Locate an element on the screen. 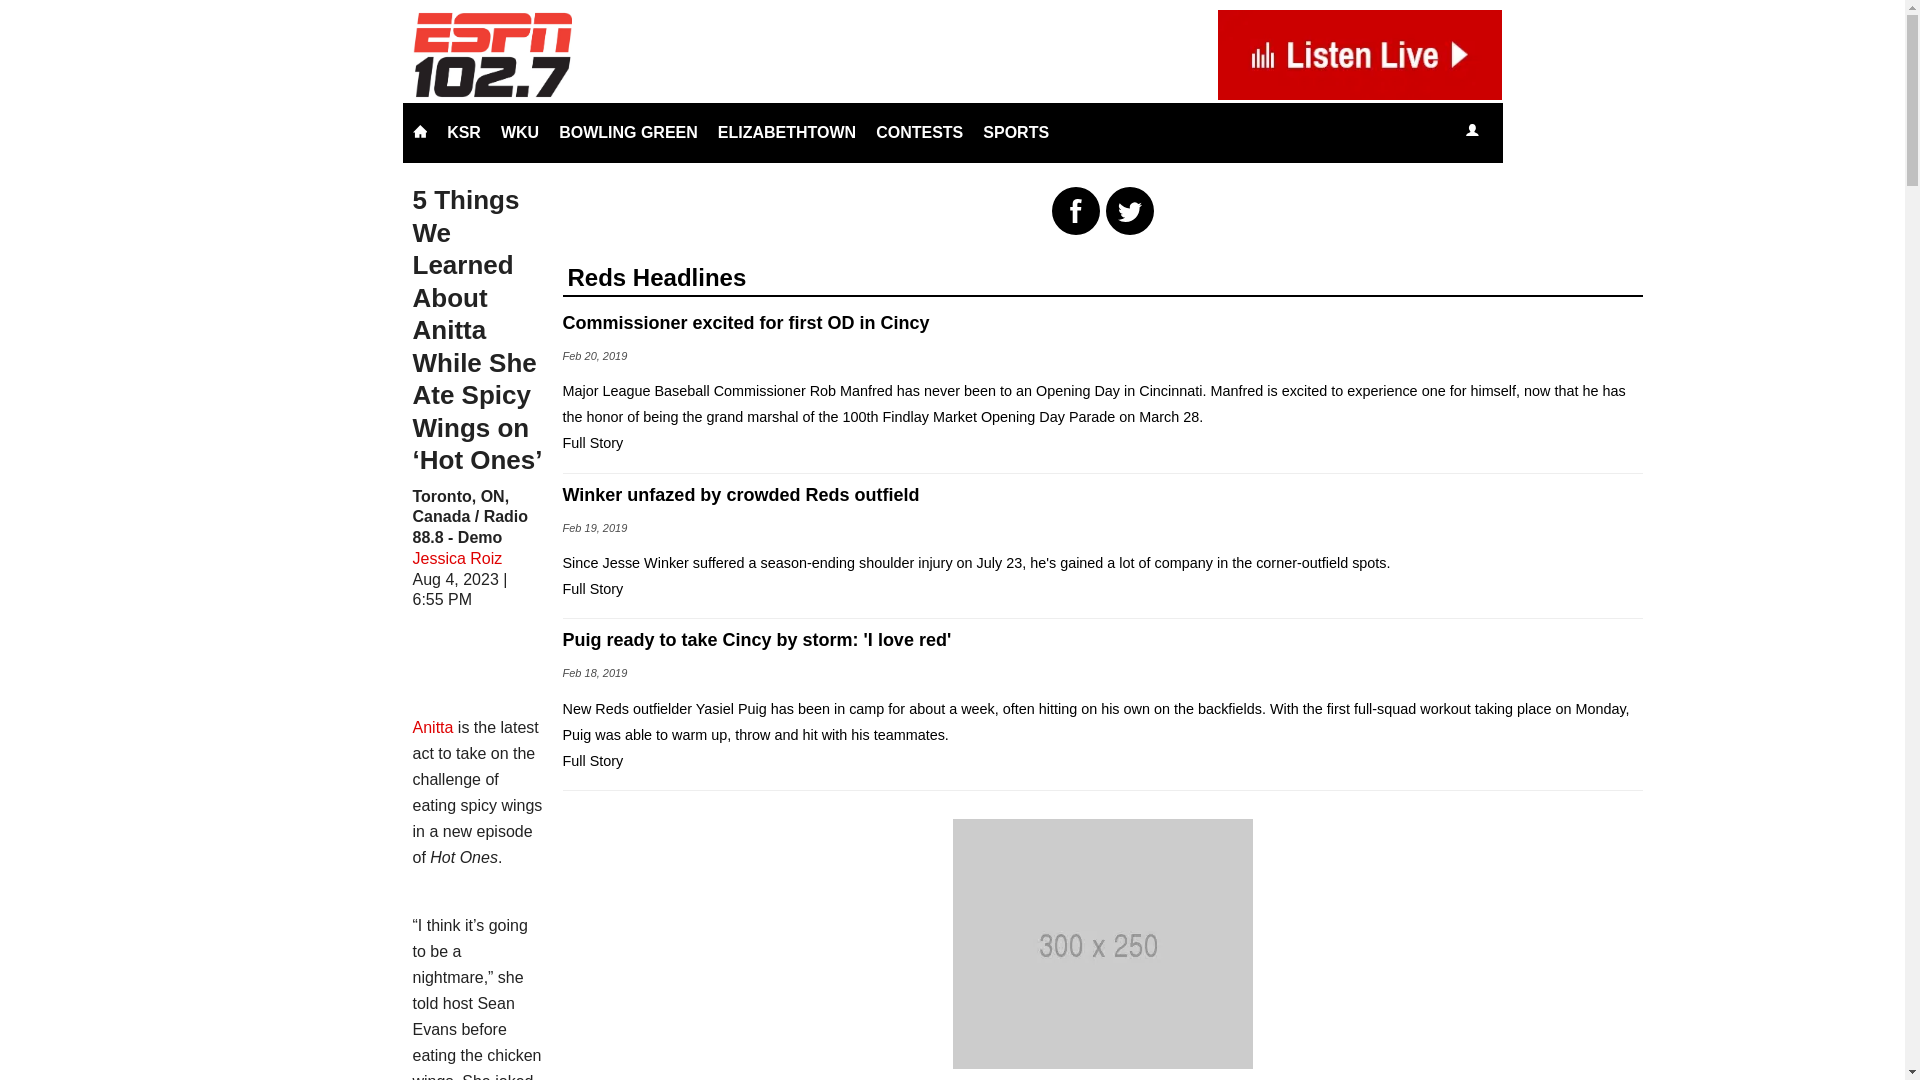 This screenshot has height=1080, width=1920. ELIZABETHTOWN is located at coordinates (786, 132).